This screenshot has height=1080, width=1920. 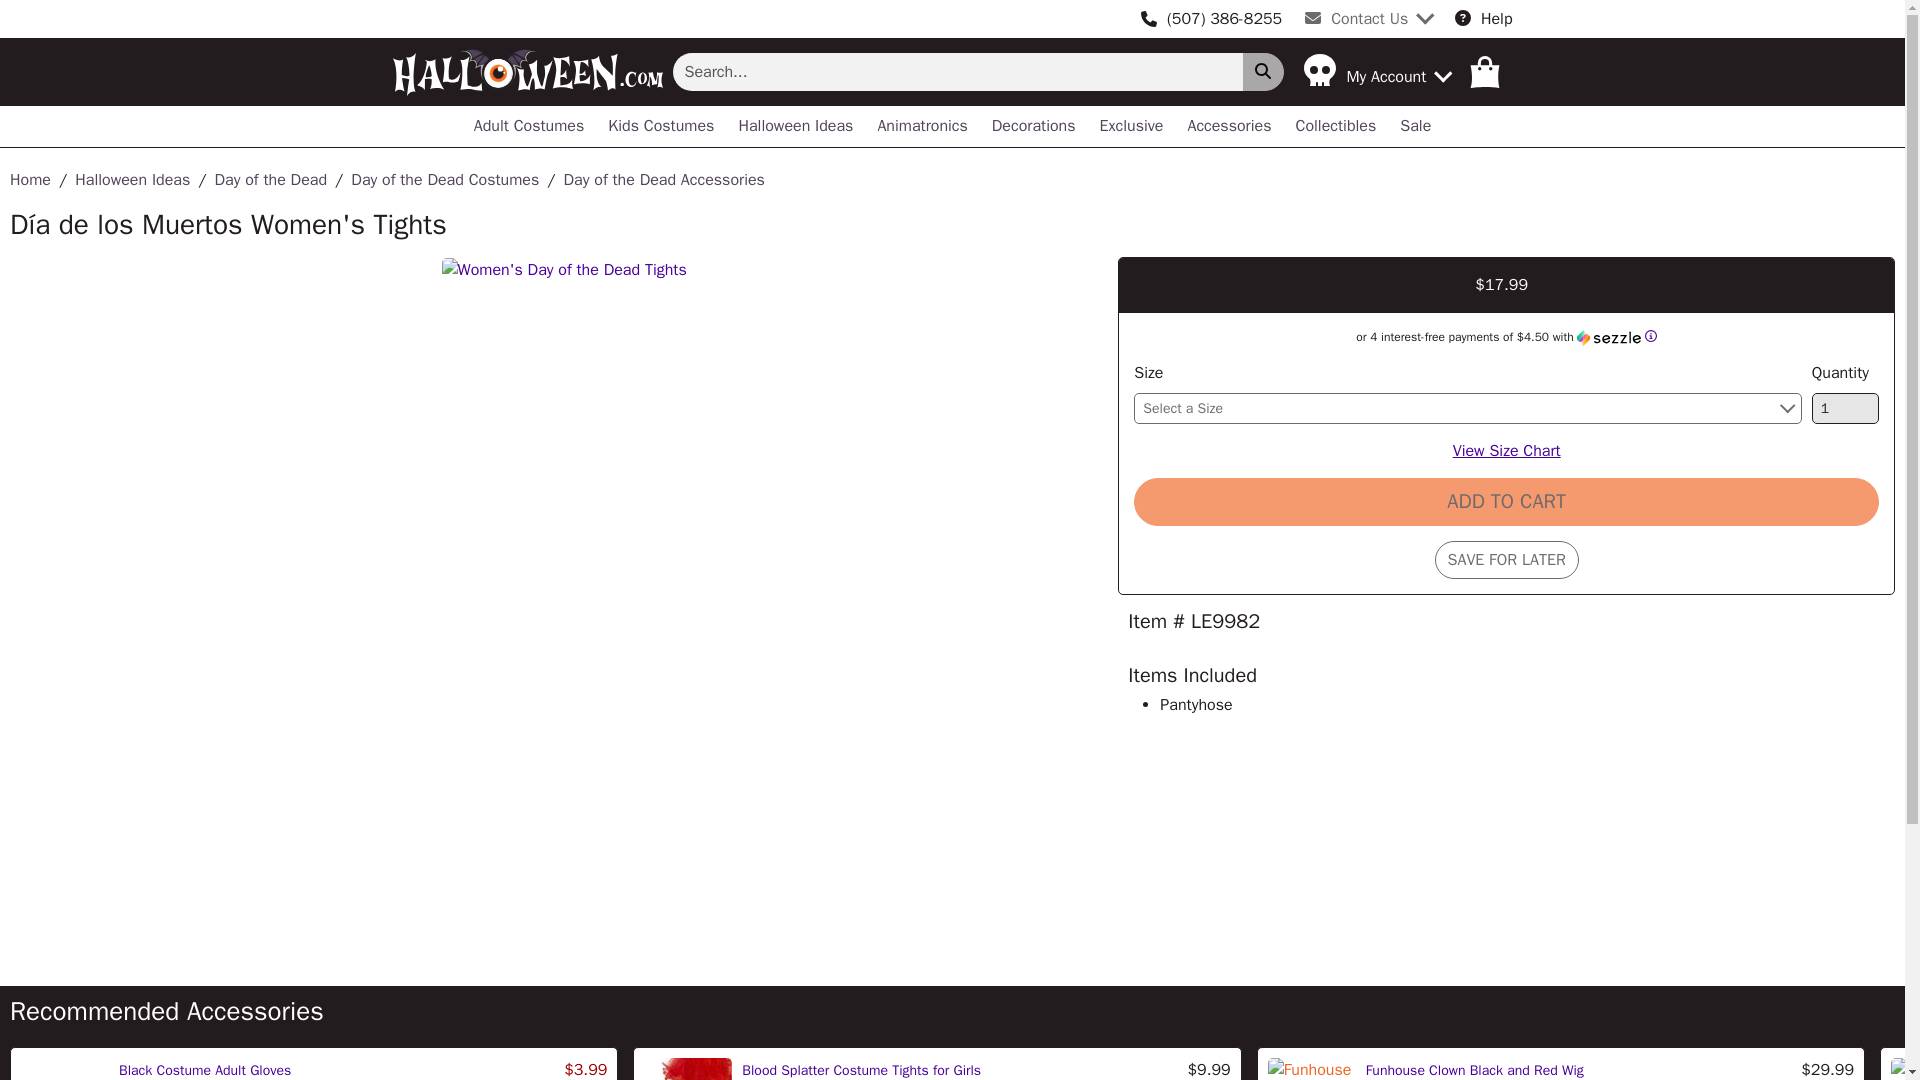 What do you see at coordinates (1846, 408) in the screenshot?
I see `1` at bounding box center [1846, 408].